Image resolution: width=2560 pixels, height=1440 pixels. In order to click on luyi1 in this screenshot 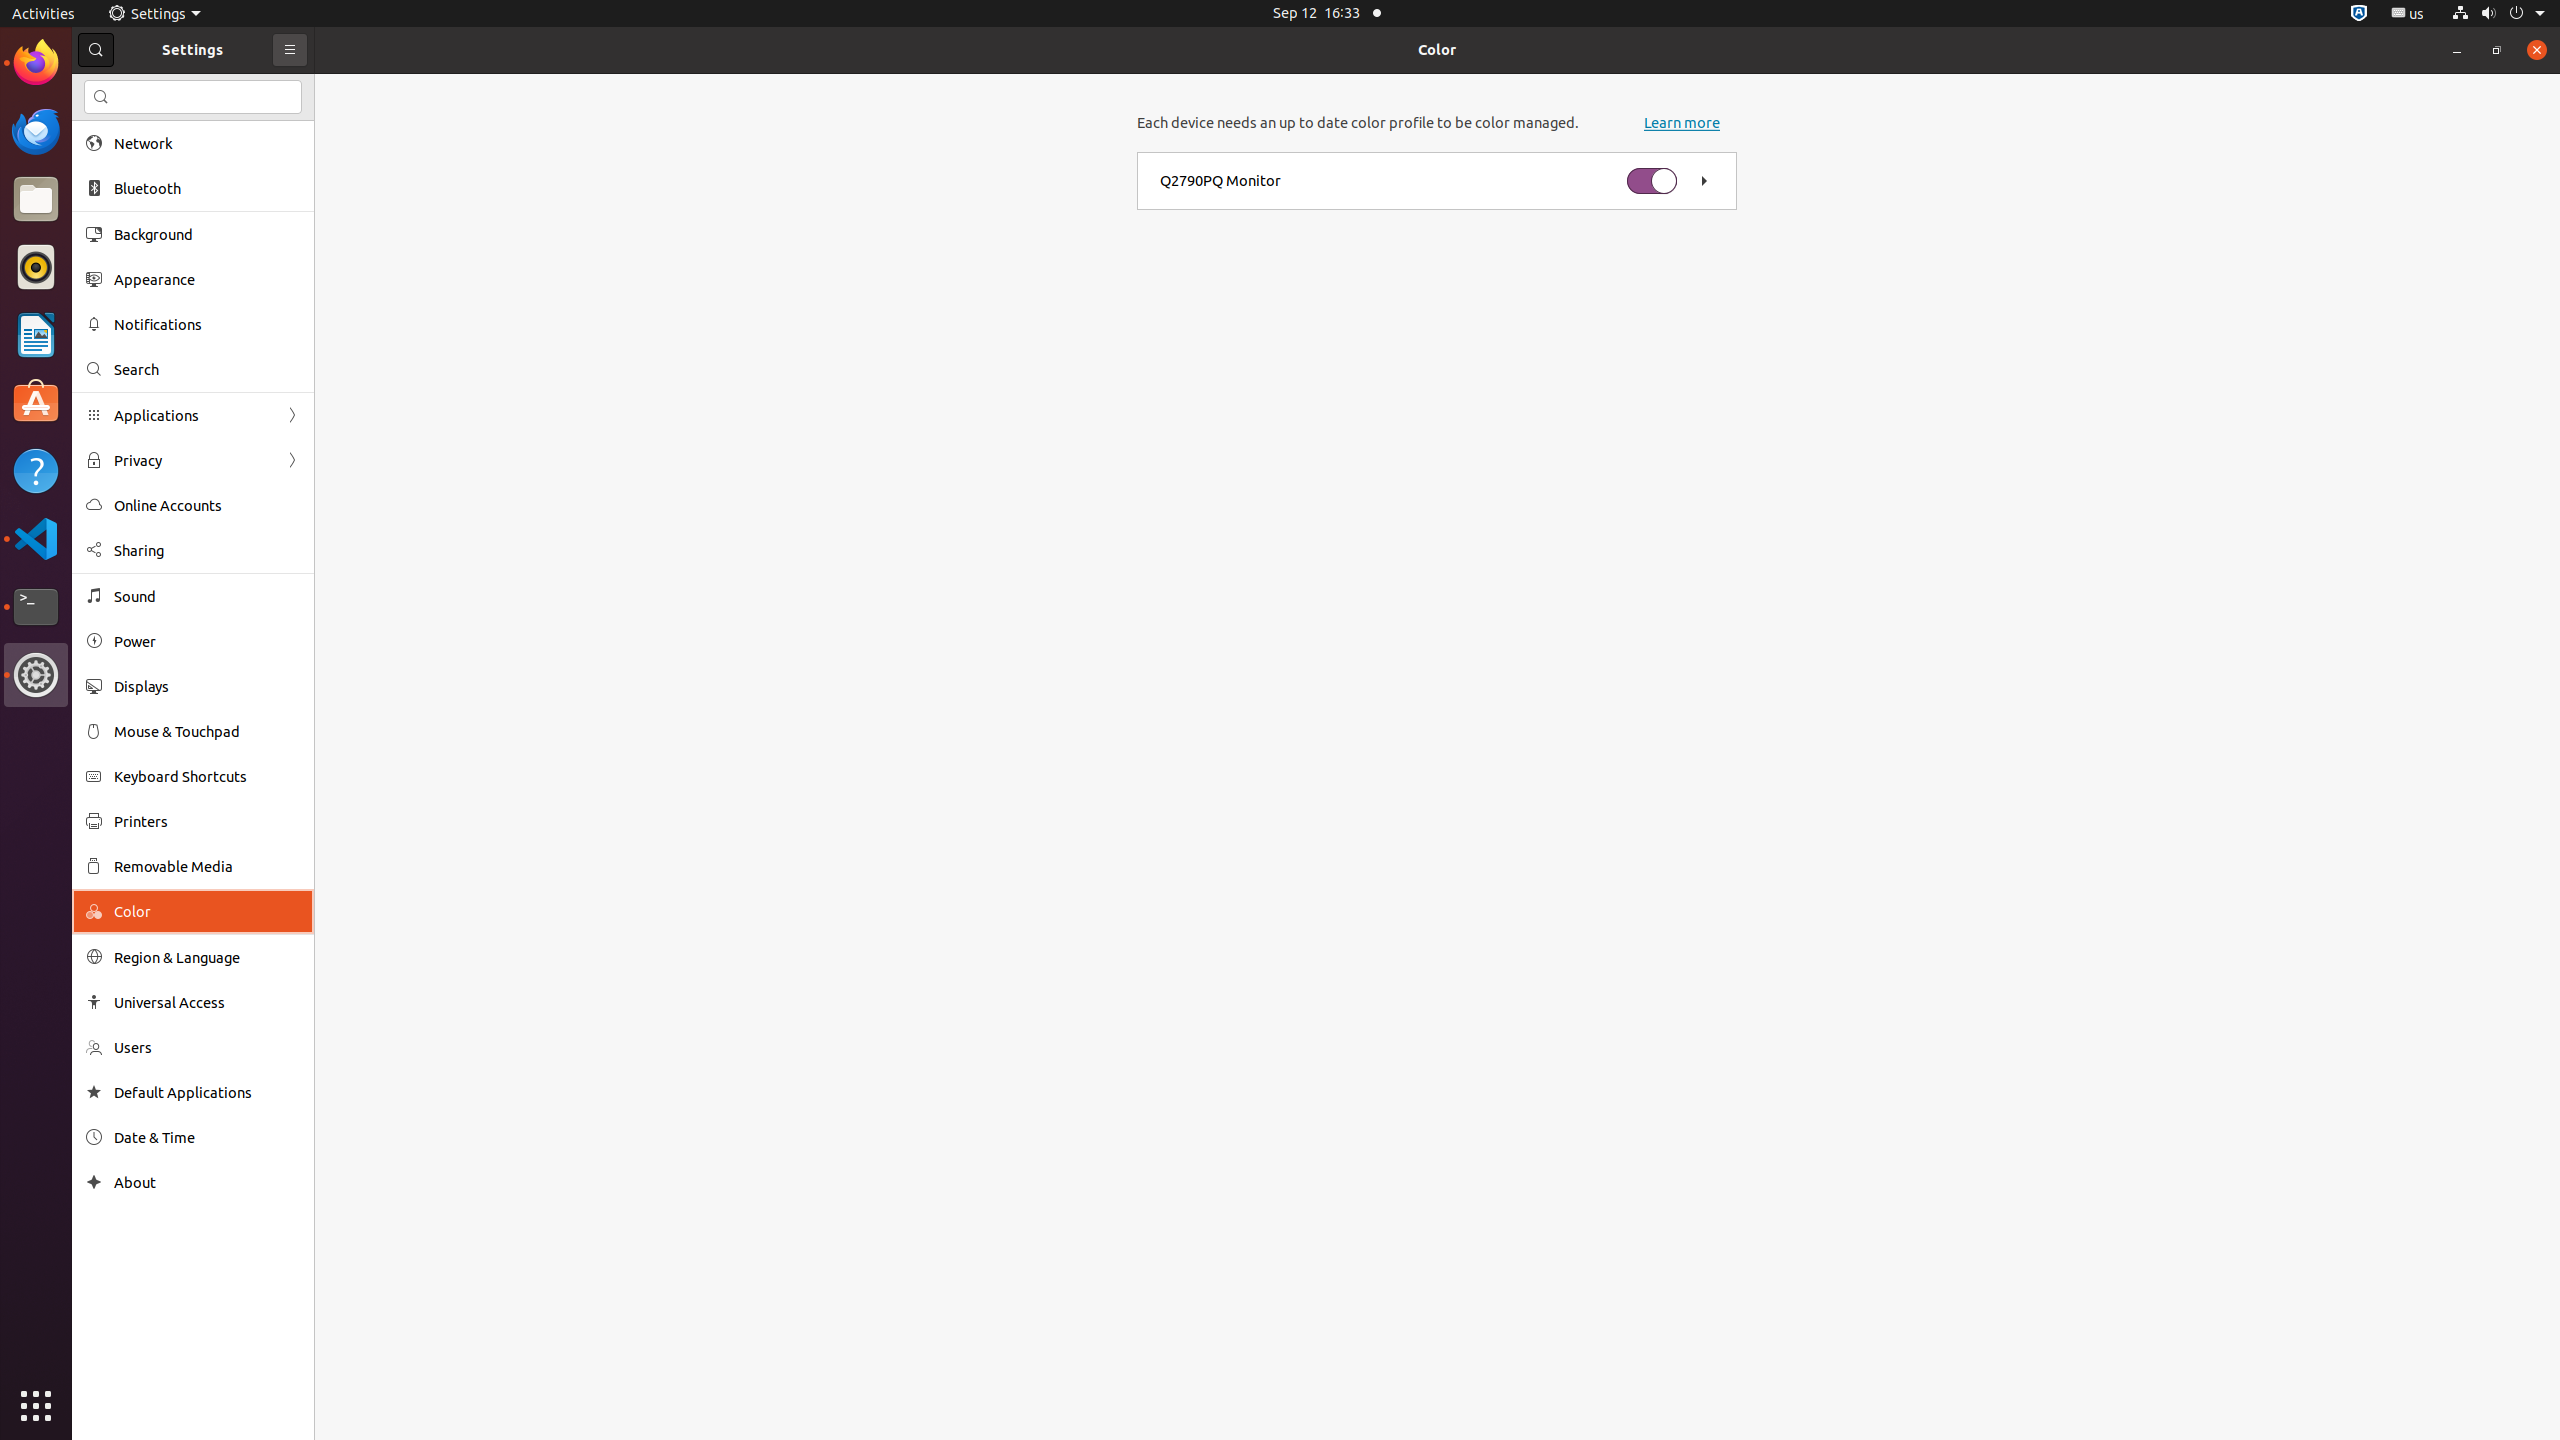, I will do `click(134, 89)`.